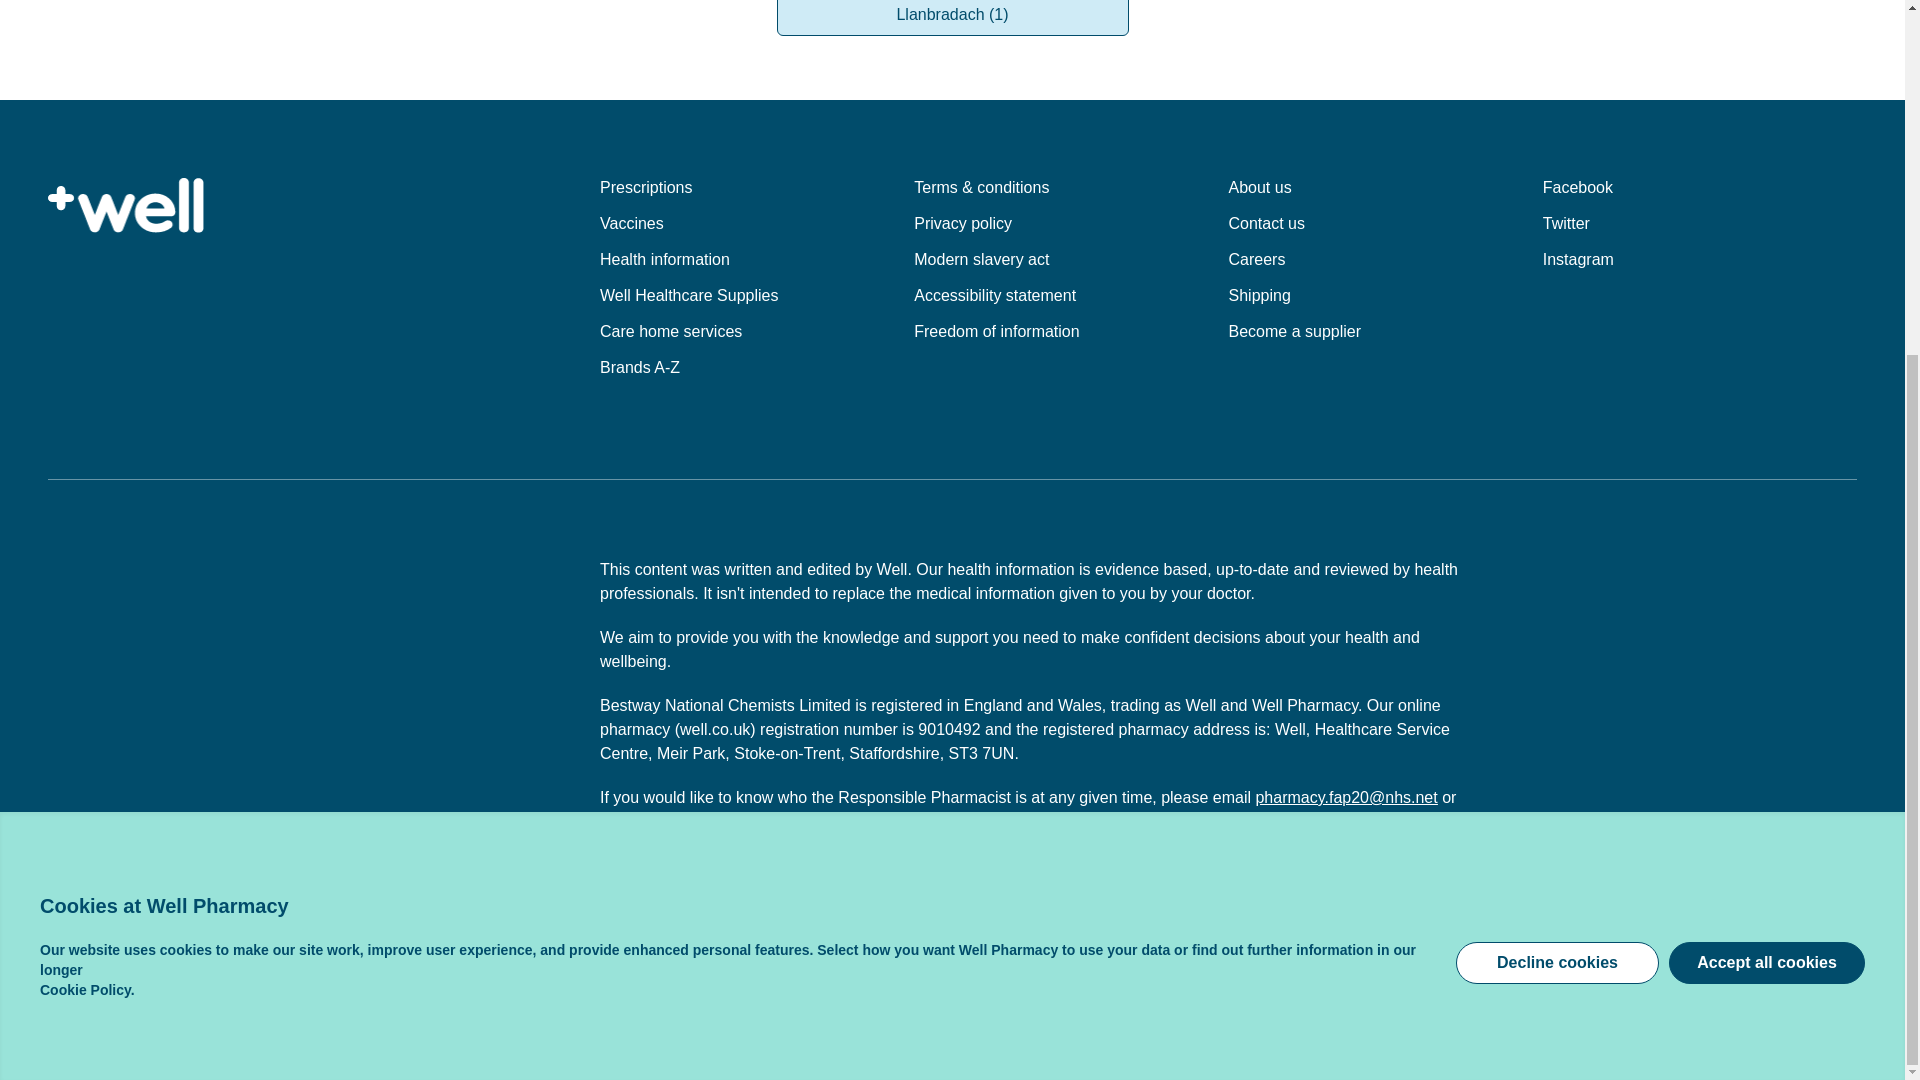  What do you see at coordinates (632, 223) in the screenshot?
I see `Vaccines` at bounding box center [632, 223].